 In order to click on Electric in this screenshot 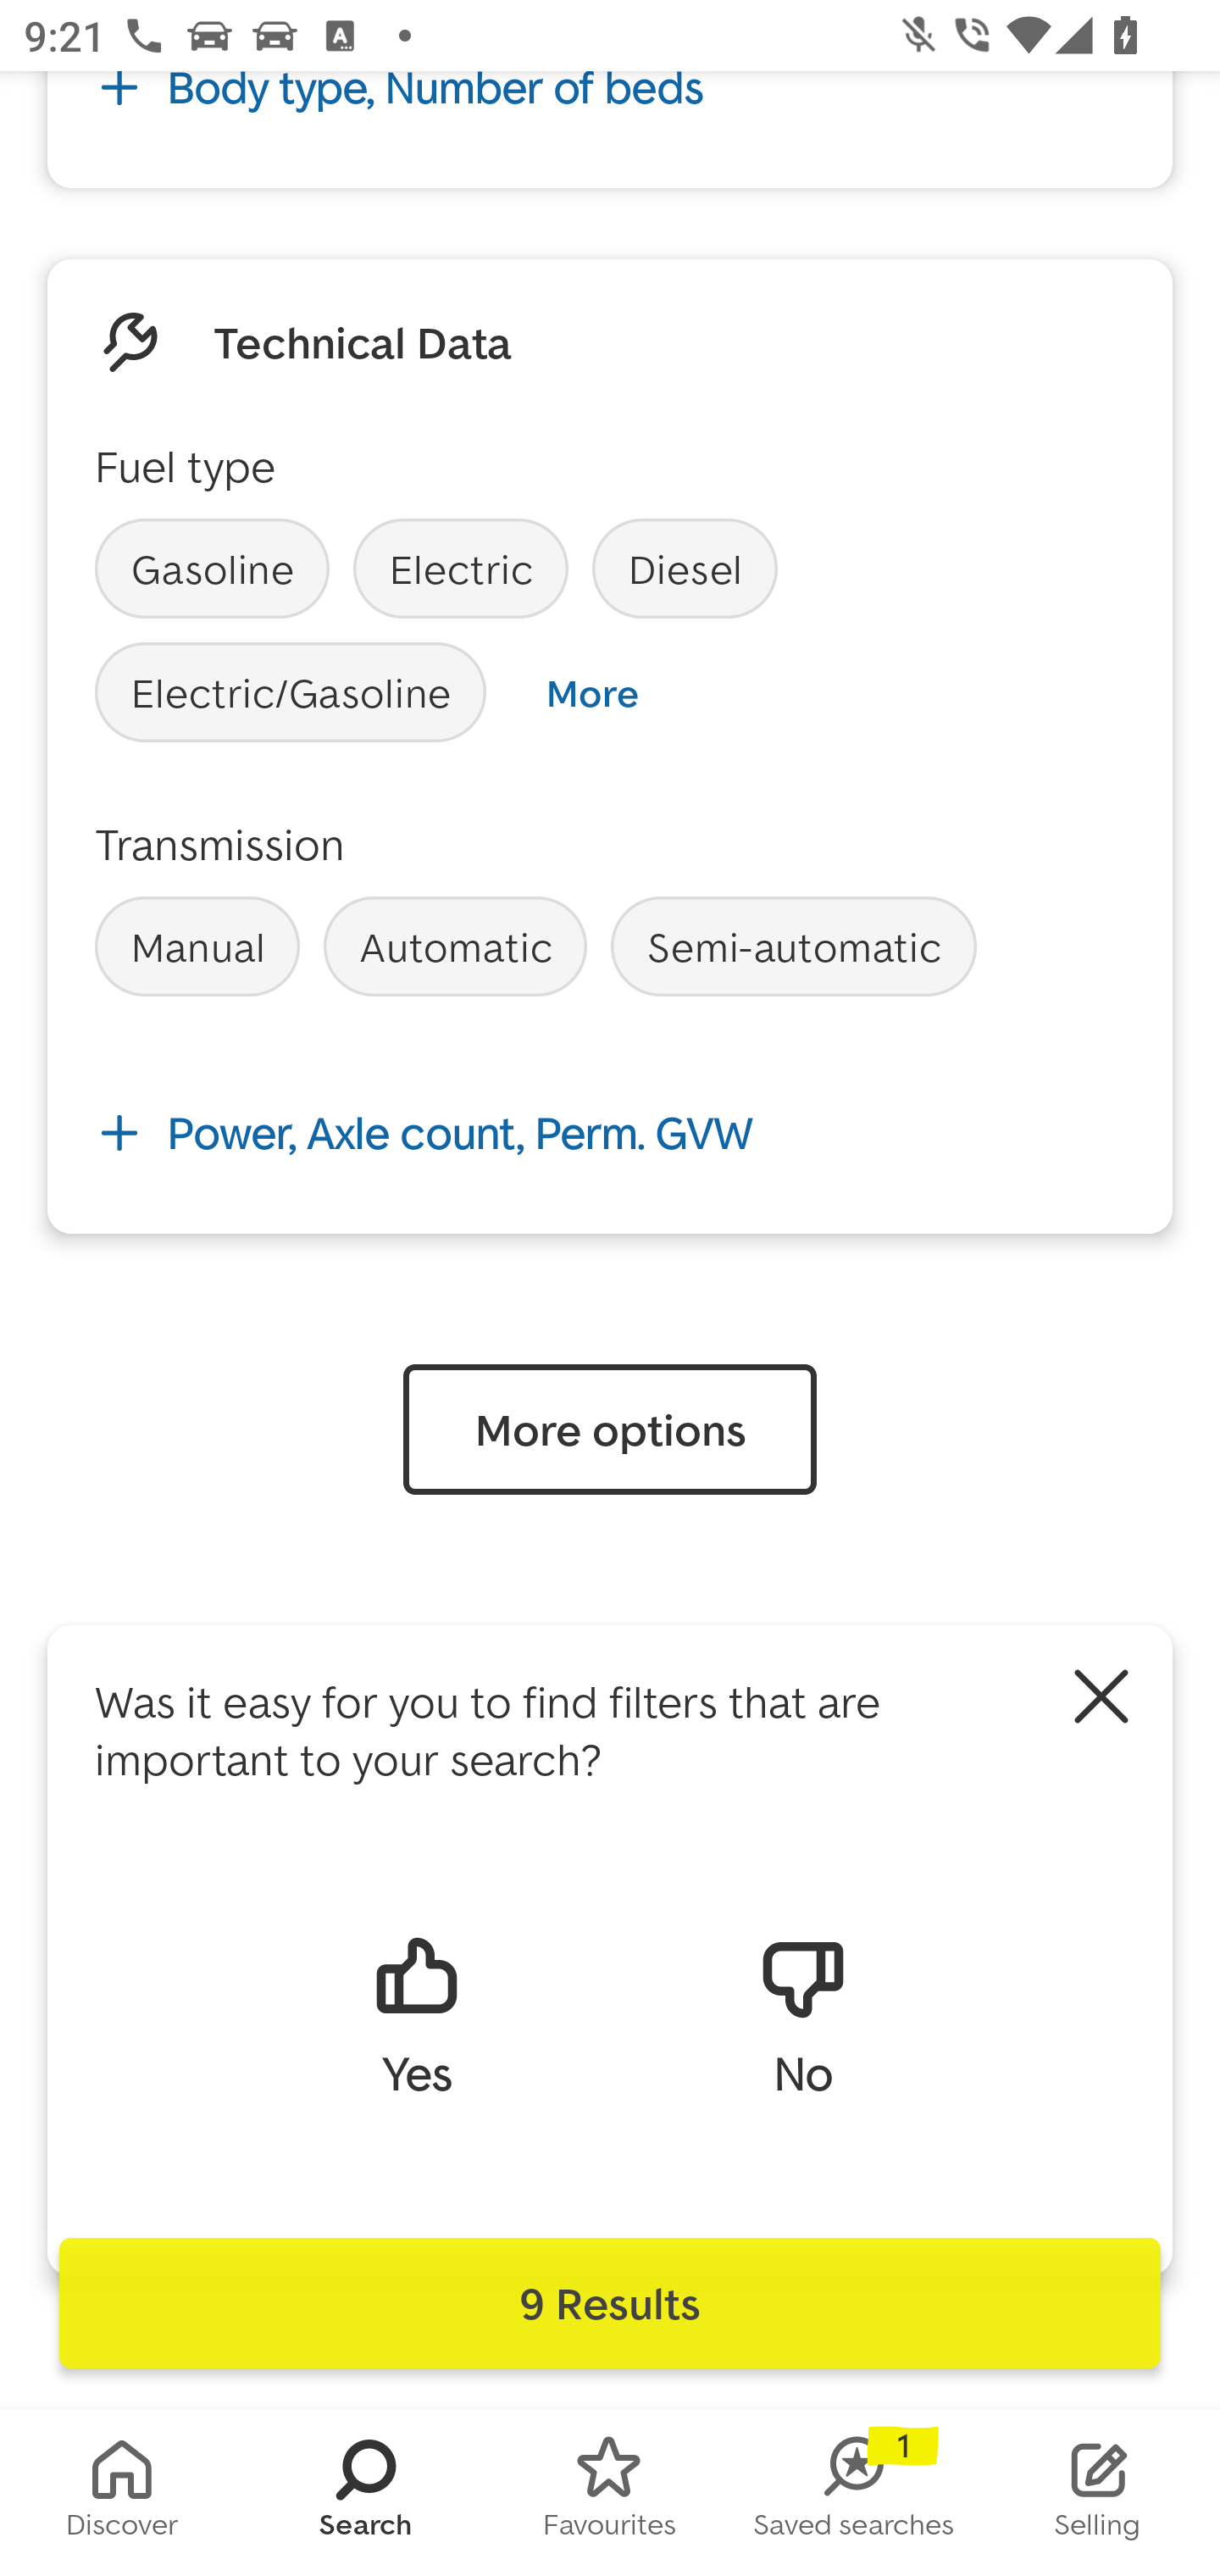, I will do `click(461, 568)`.